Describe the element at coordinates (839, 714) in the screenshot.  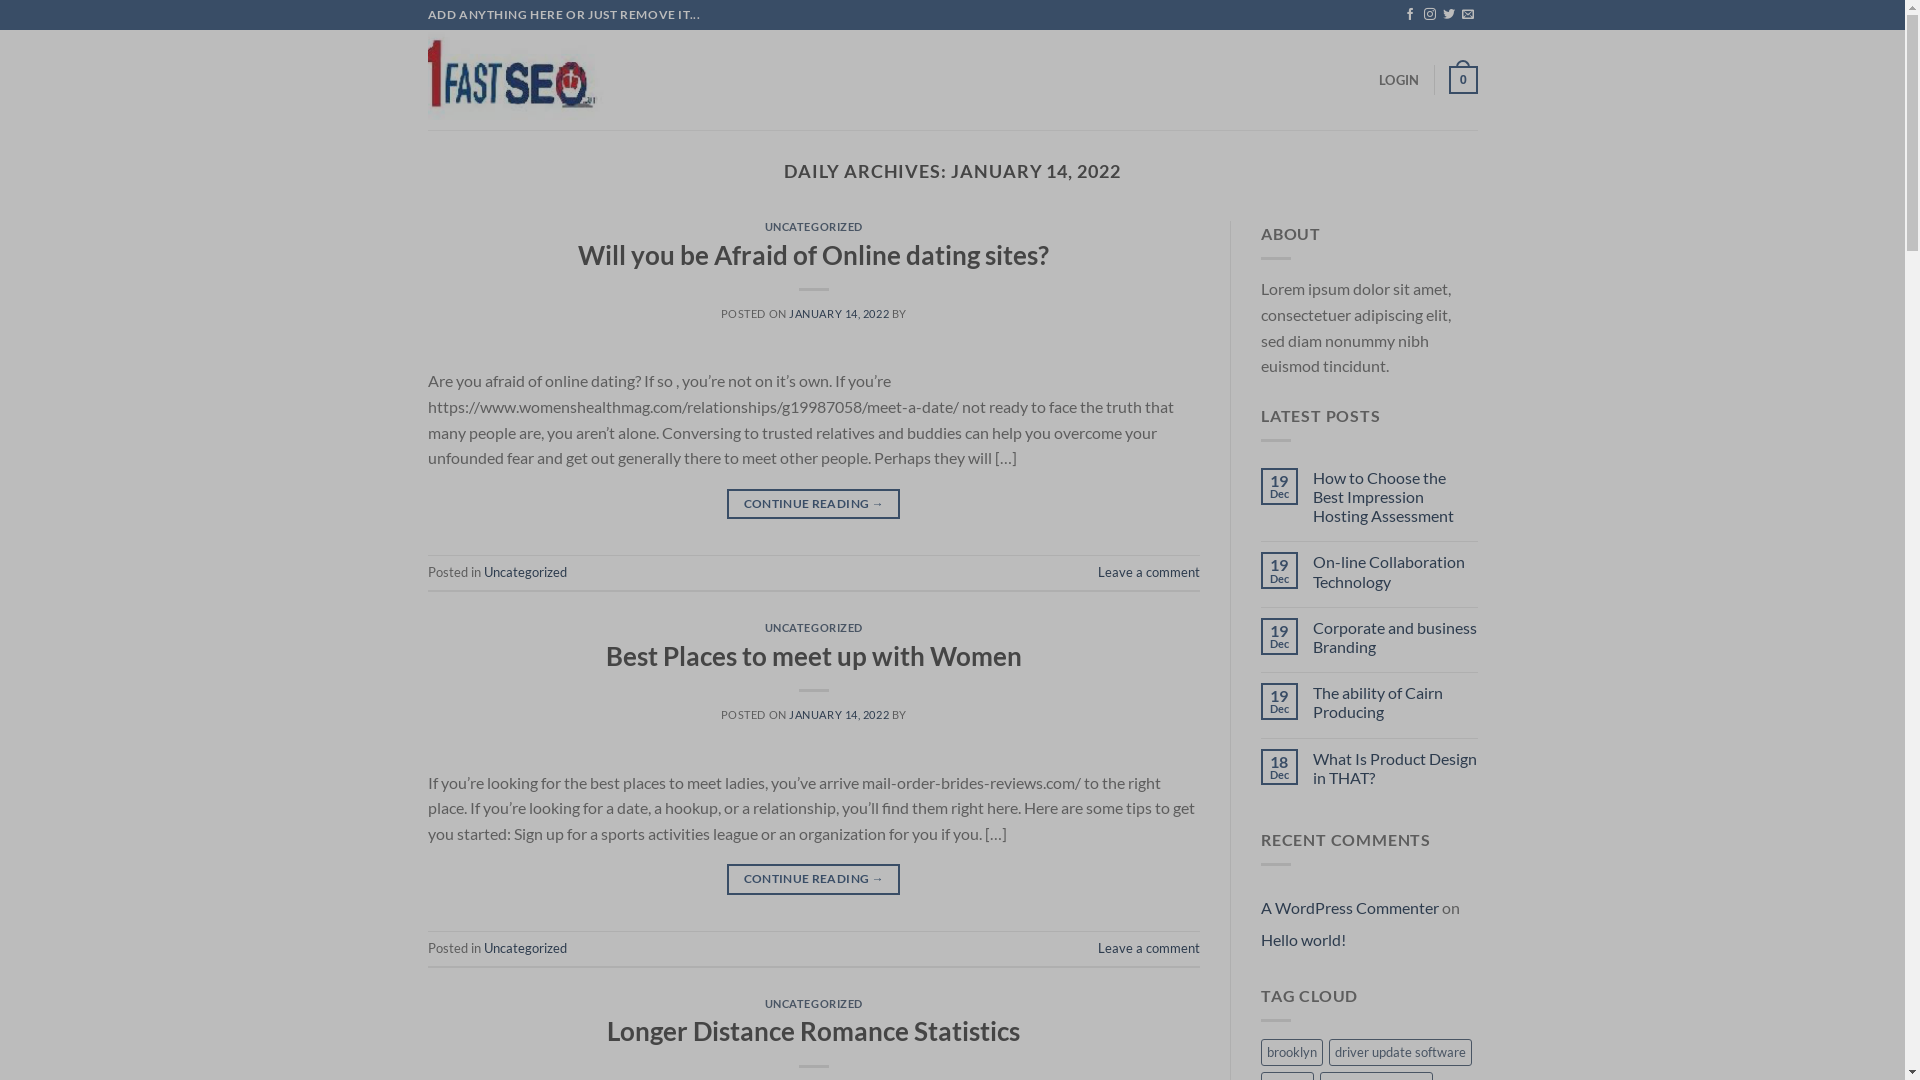
I see `JANUARY 14, 2022` at that location.